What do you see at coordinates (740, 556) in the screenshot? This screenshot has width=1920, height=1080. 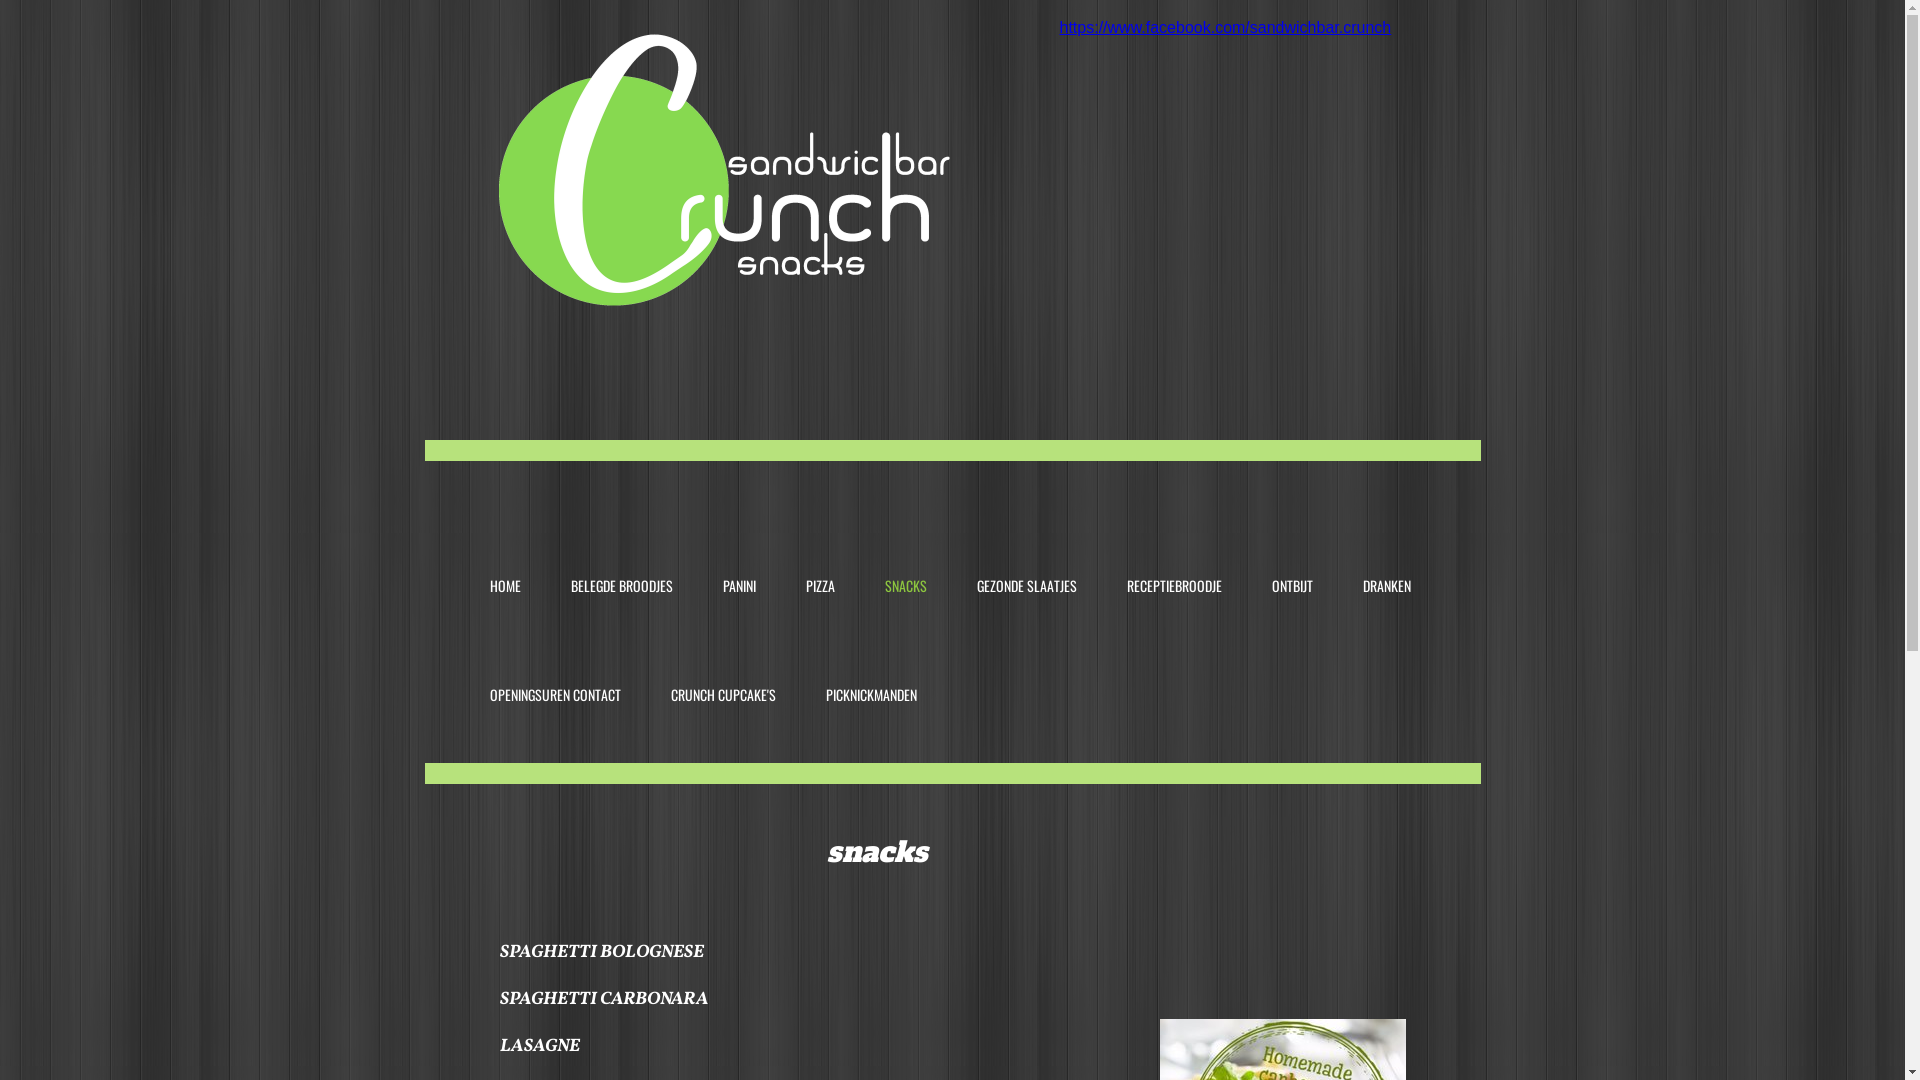 I see `PANINI` at bounding box center [740, 556].